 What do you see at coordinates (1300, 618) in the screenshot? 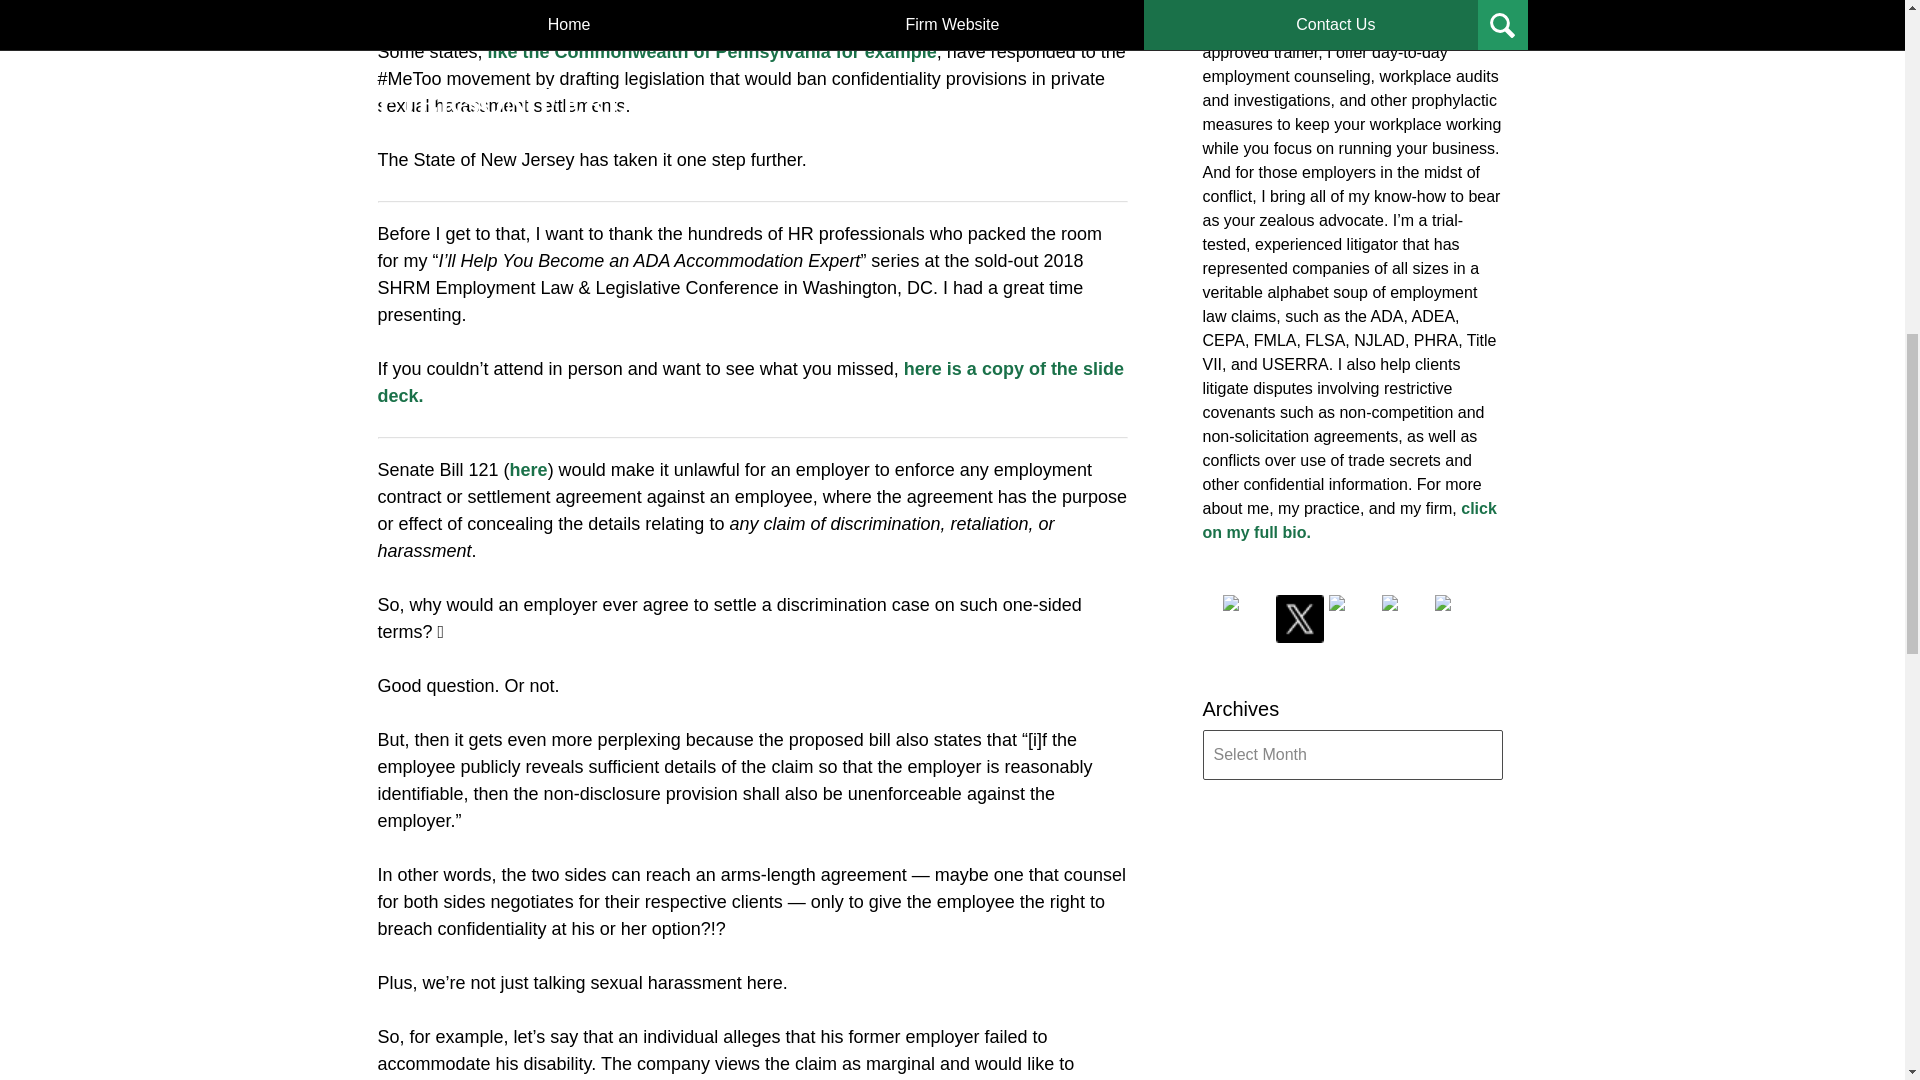
I see `Twitter` at bounding box center [1300, 618].